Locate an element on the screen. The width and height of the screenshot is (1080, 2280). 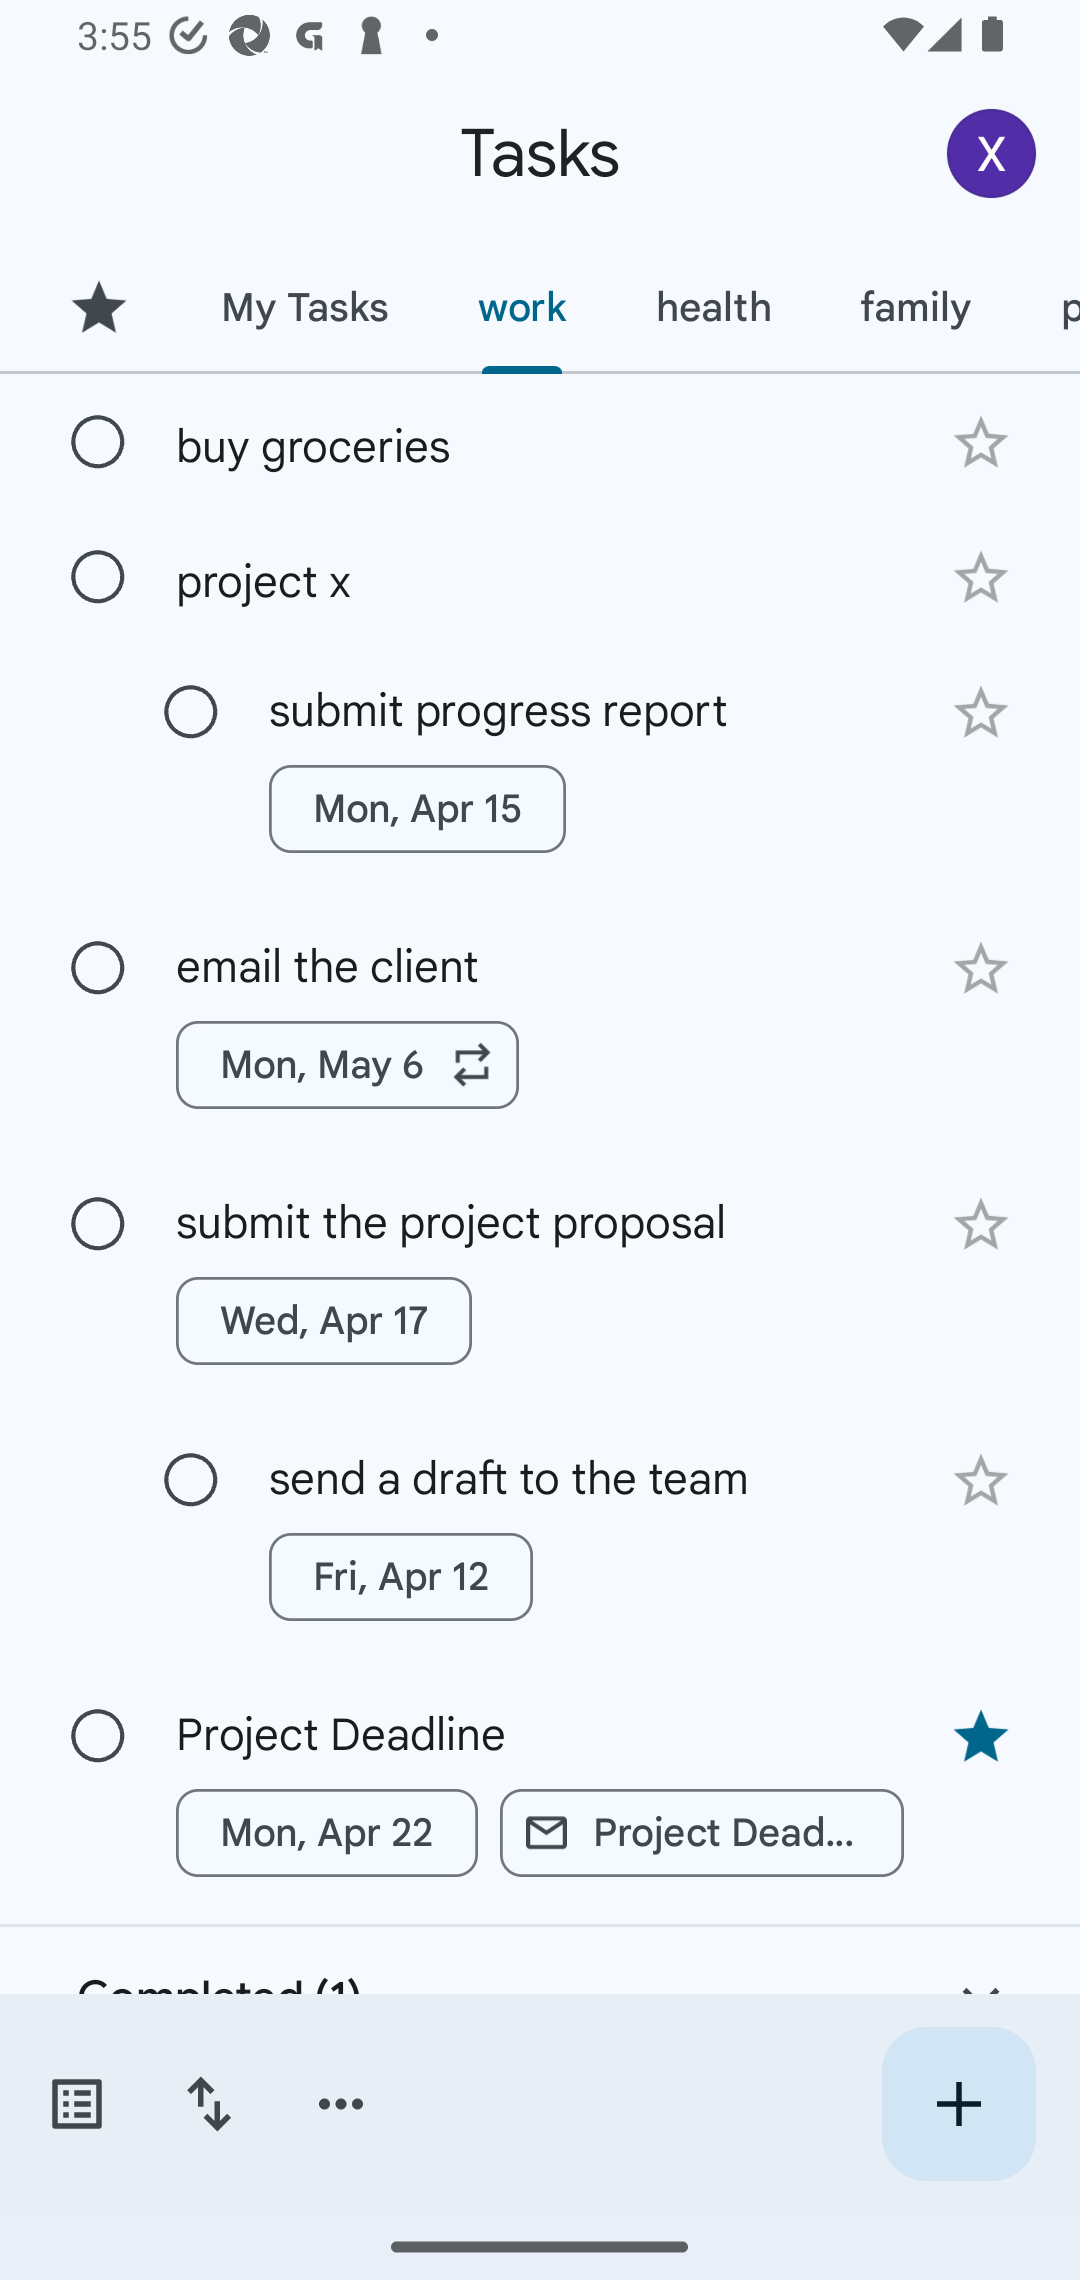
Mon, Apr 22 is located at coordinates (327, 1833).